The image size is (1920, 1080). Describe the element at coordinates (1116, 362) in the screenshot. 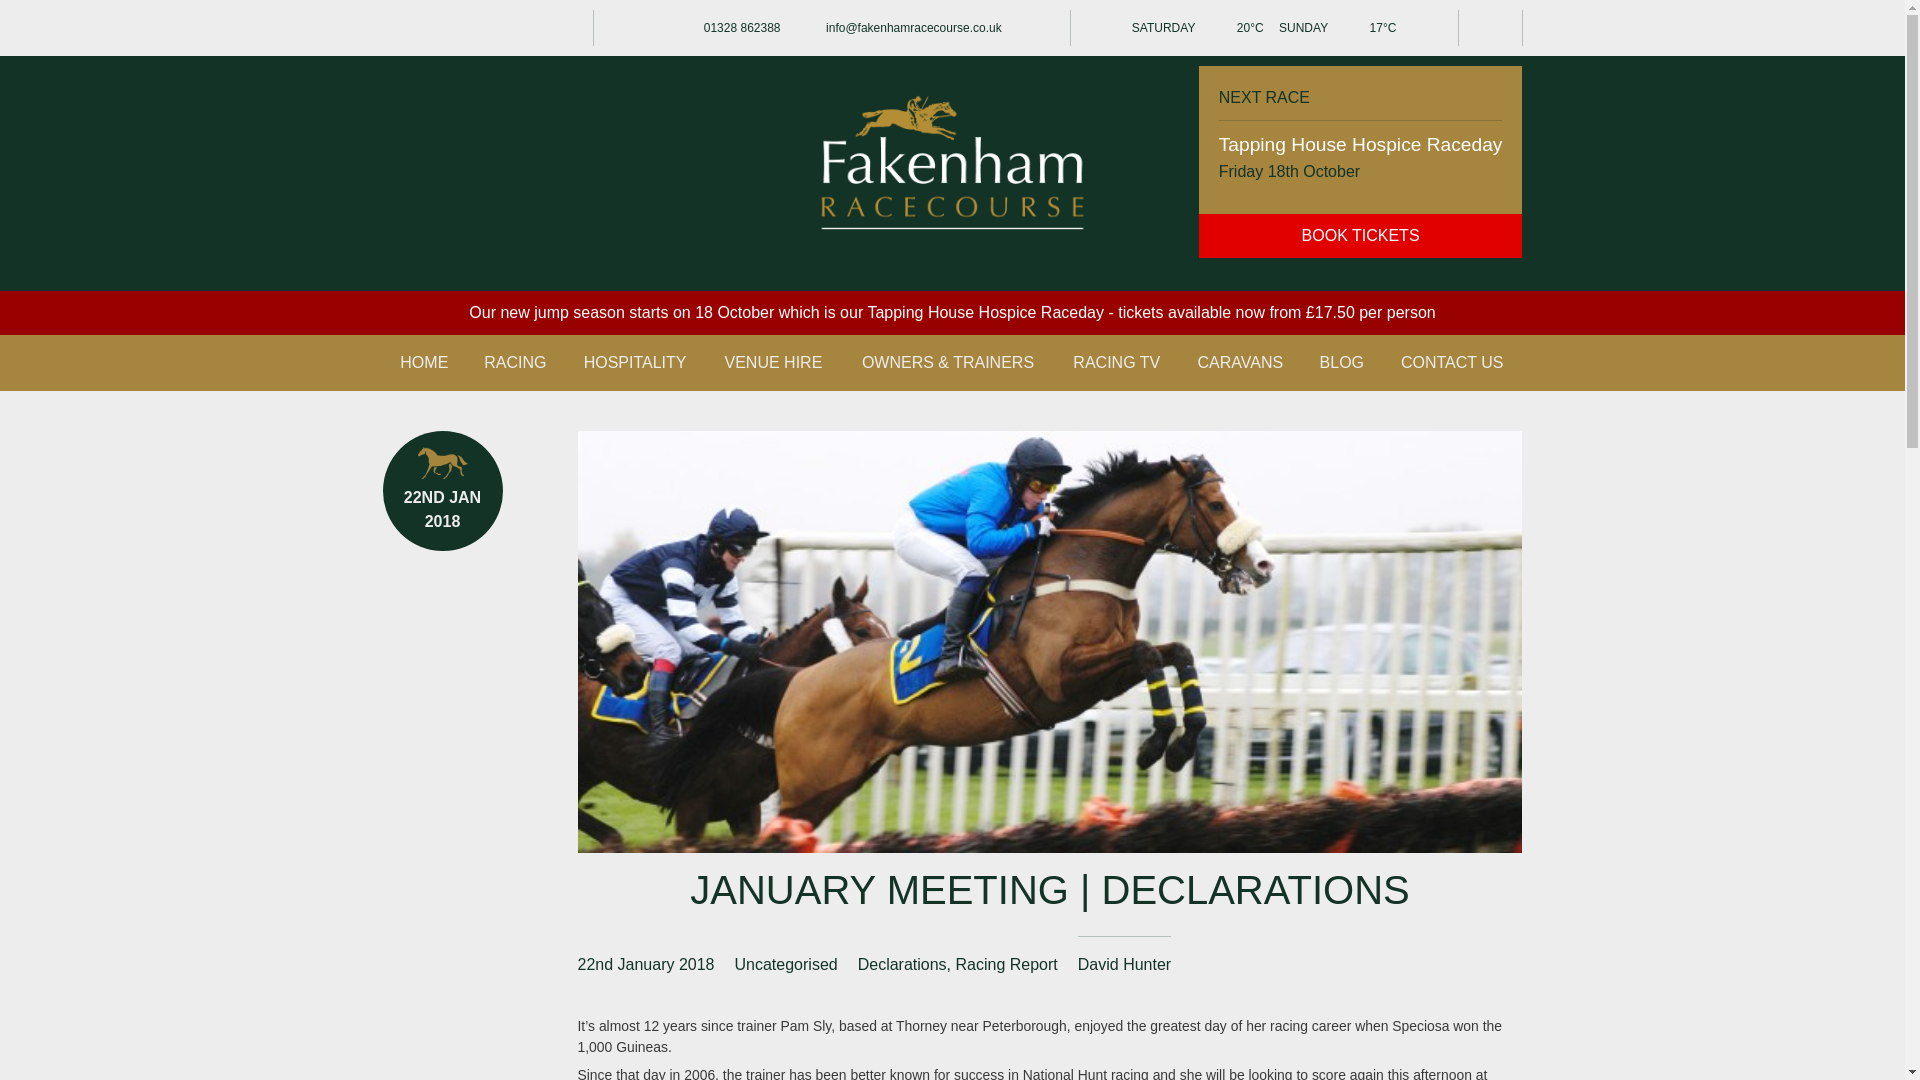

I see `RACING TV` at that location.